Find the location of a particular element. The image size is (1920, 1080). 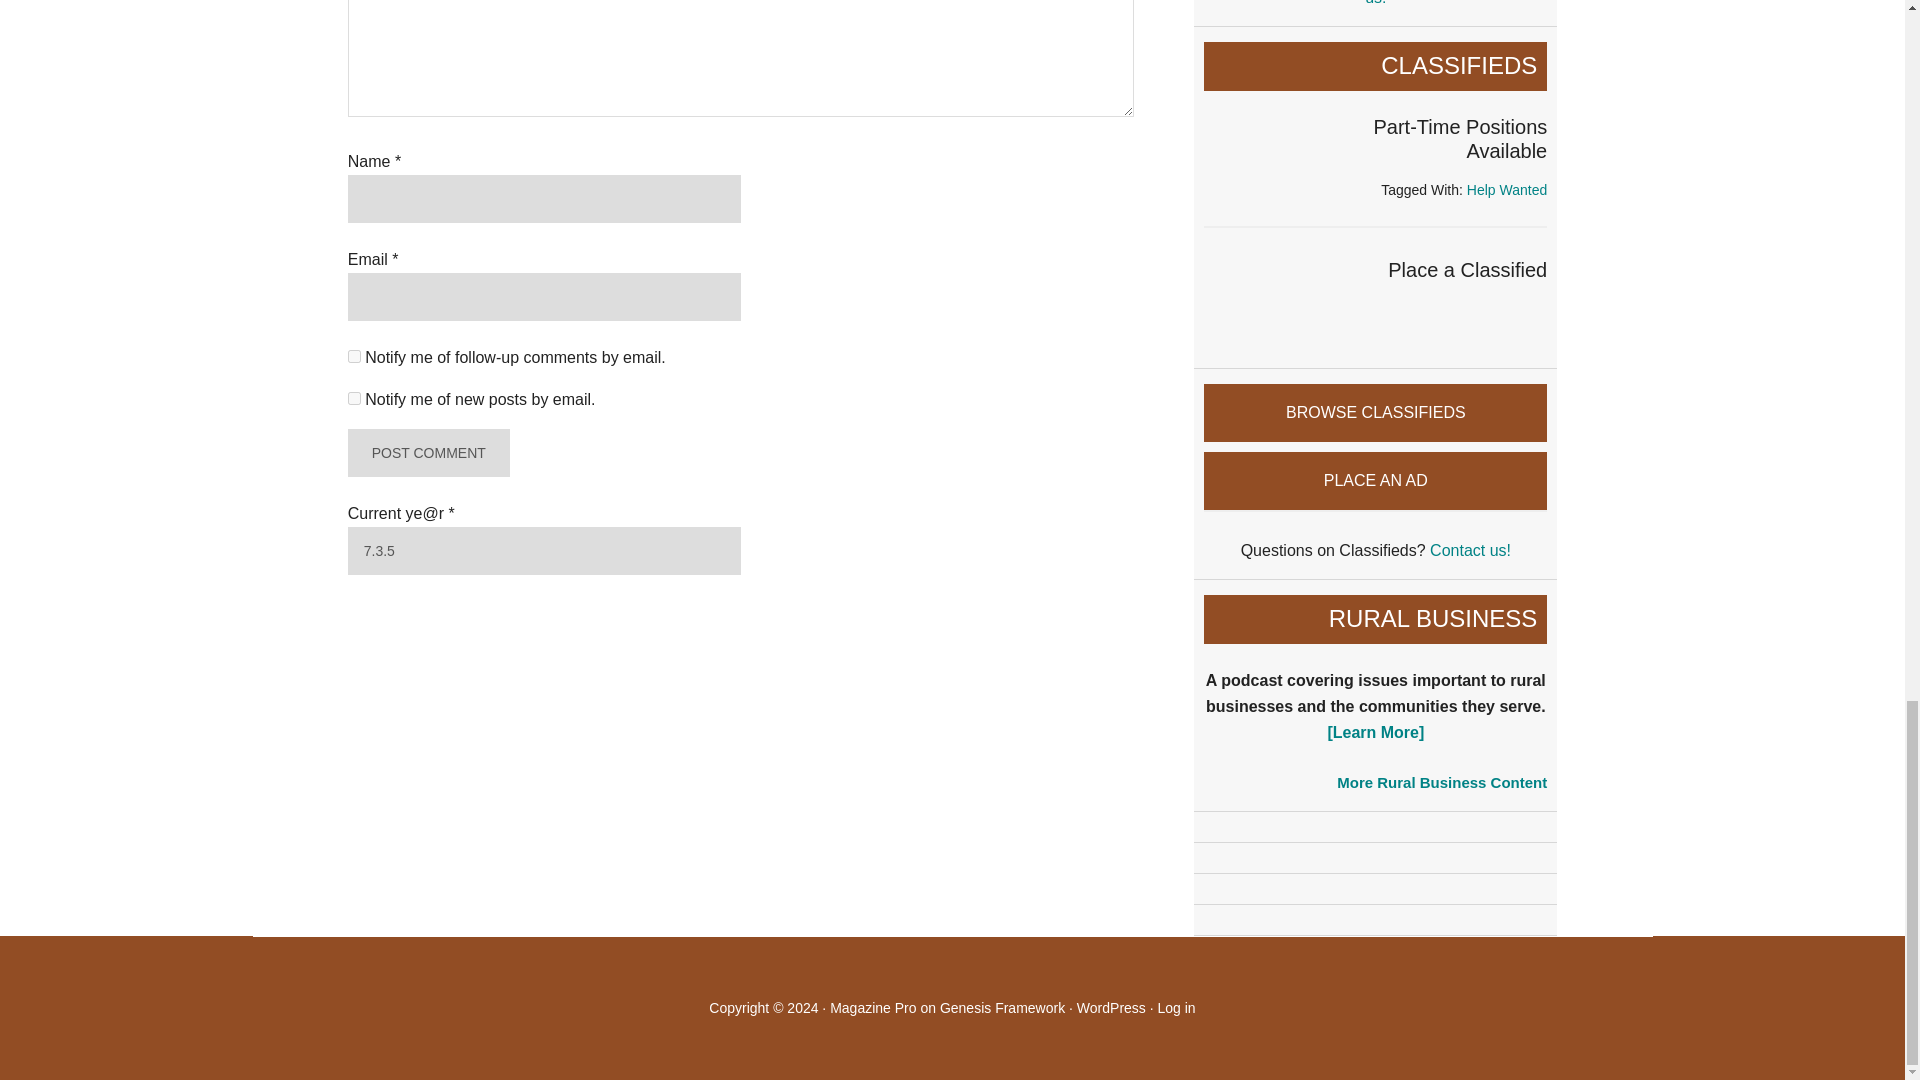

subscribe is located at coordinates (354, 356).